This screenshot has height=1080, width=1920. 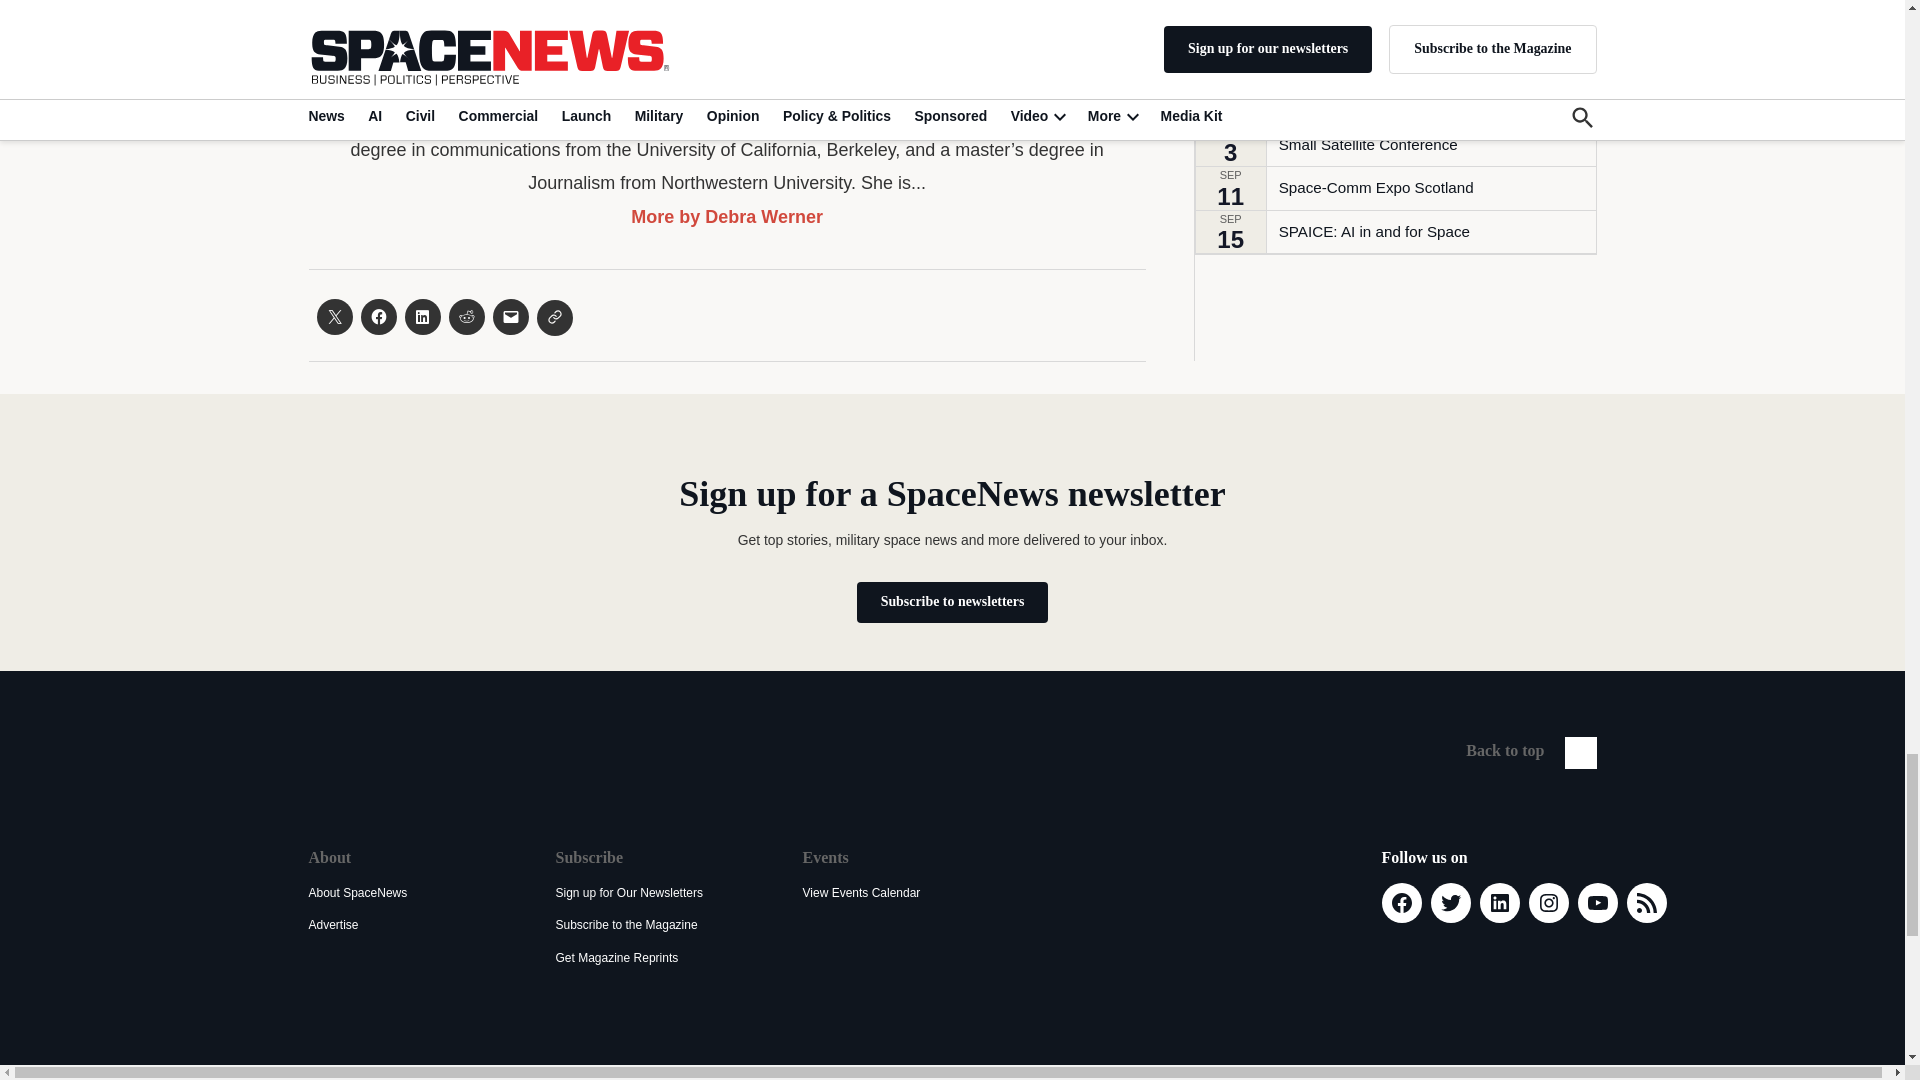 I want to click on Click to share on X, so click(x=334, y=316).